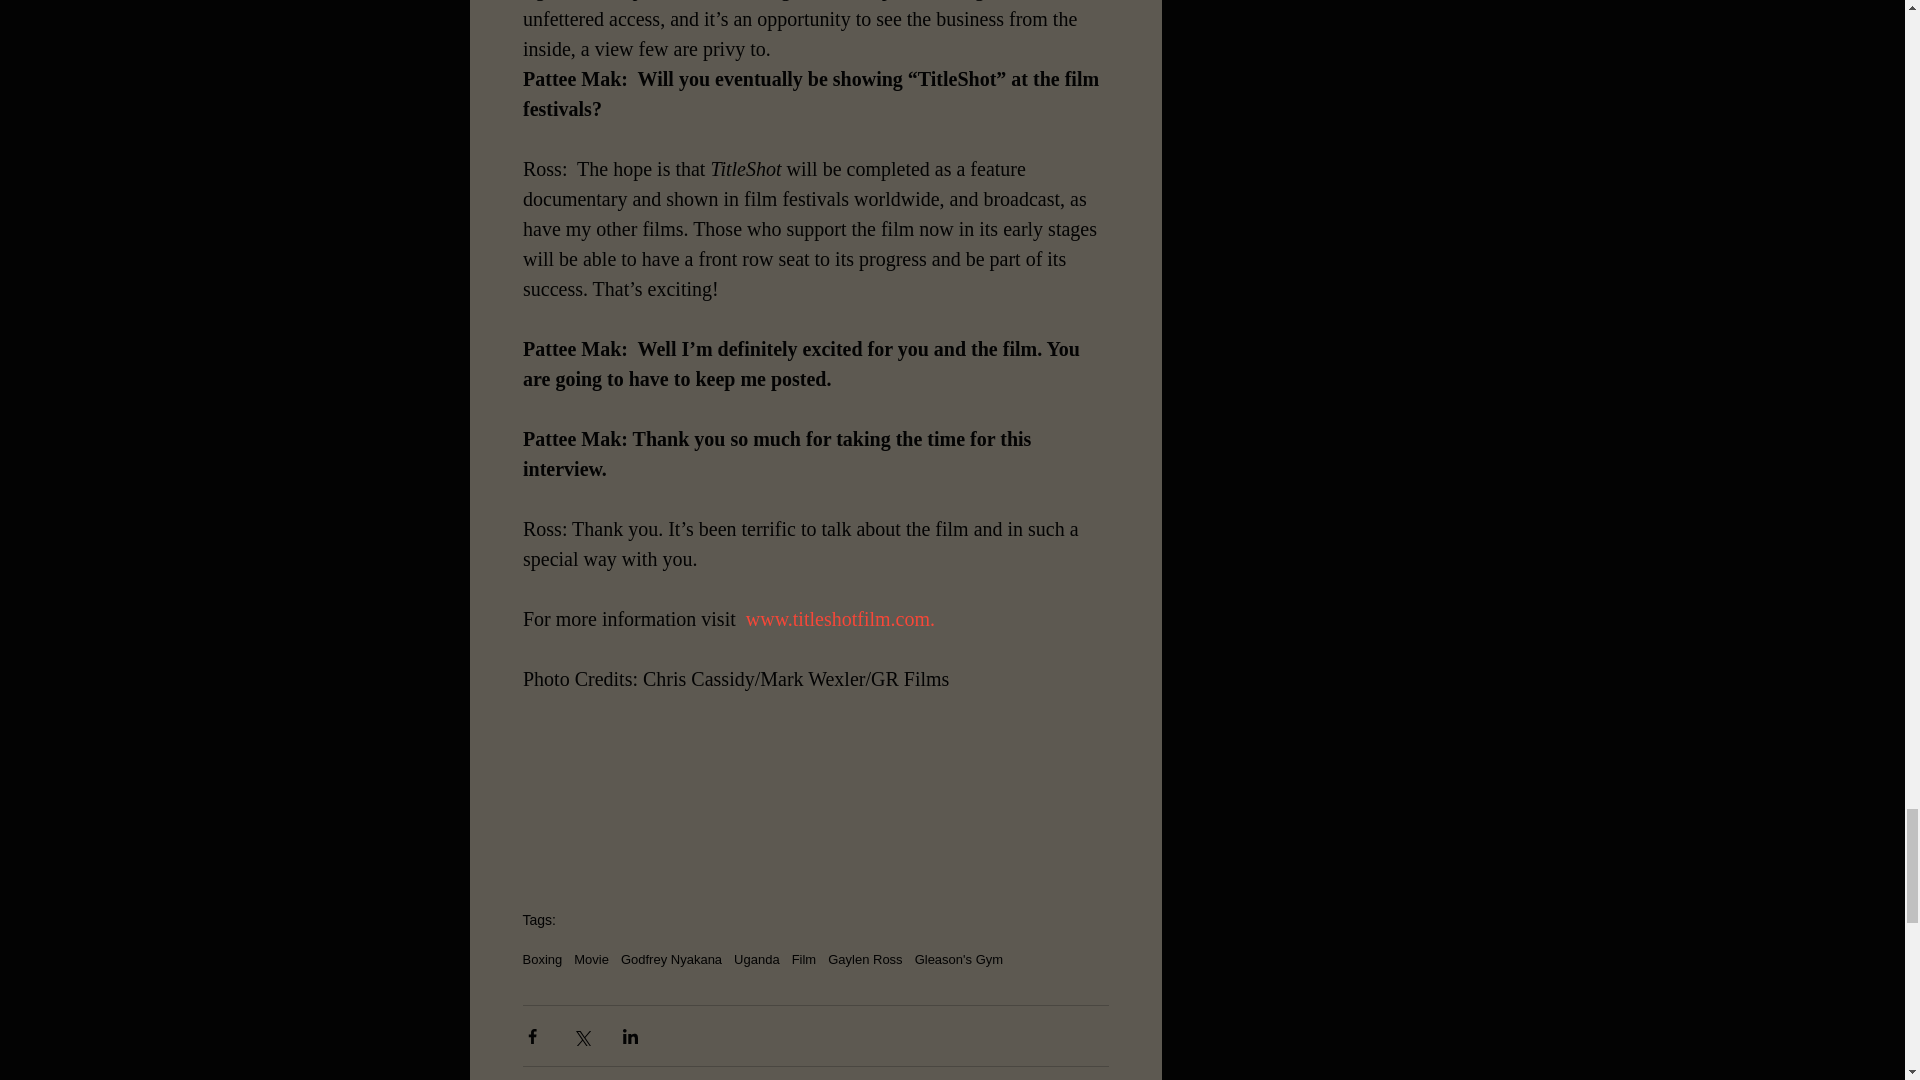 Image resolution: width=1920 pixels, height=1080 pixels. What do you see at coordinates (804, 958) in the screenshot?
I see `Film` at bounding box center [804, 958].